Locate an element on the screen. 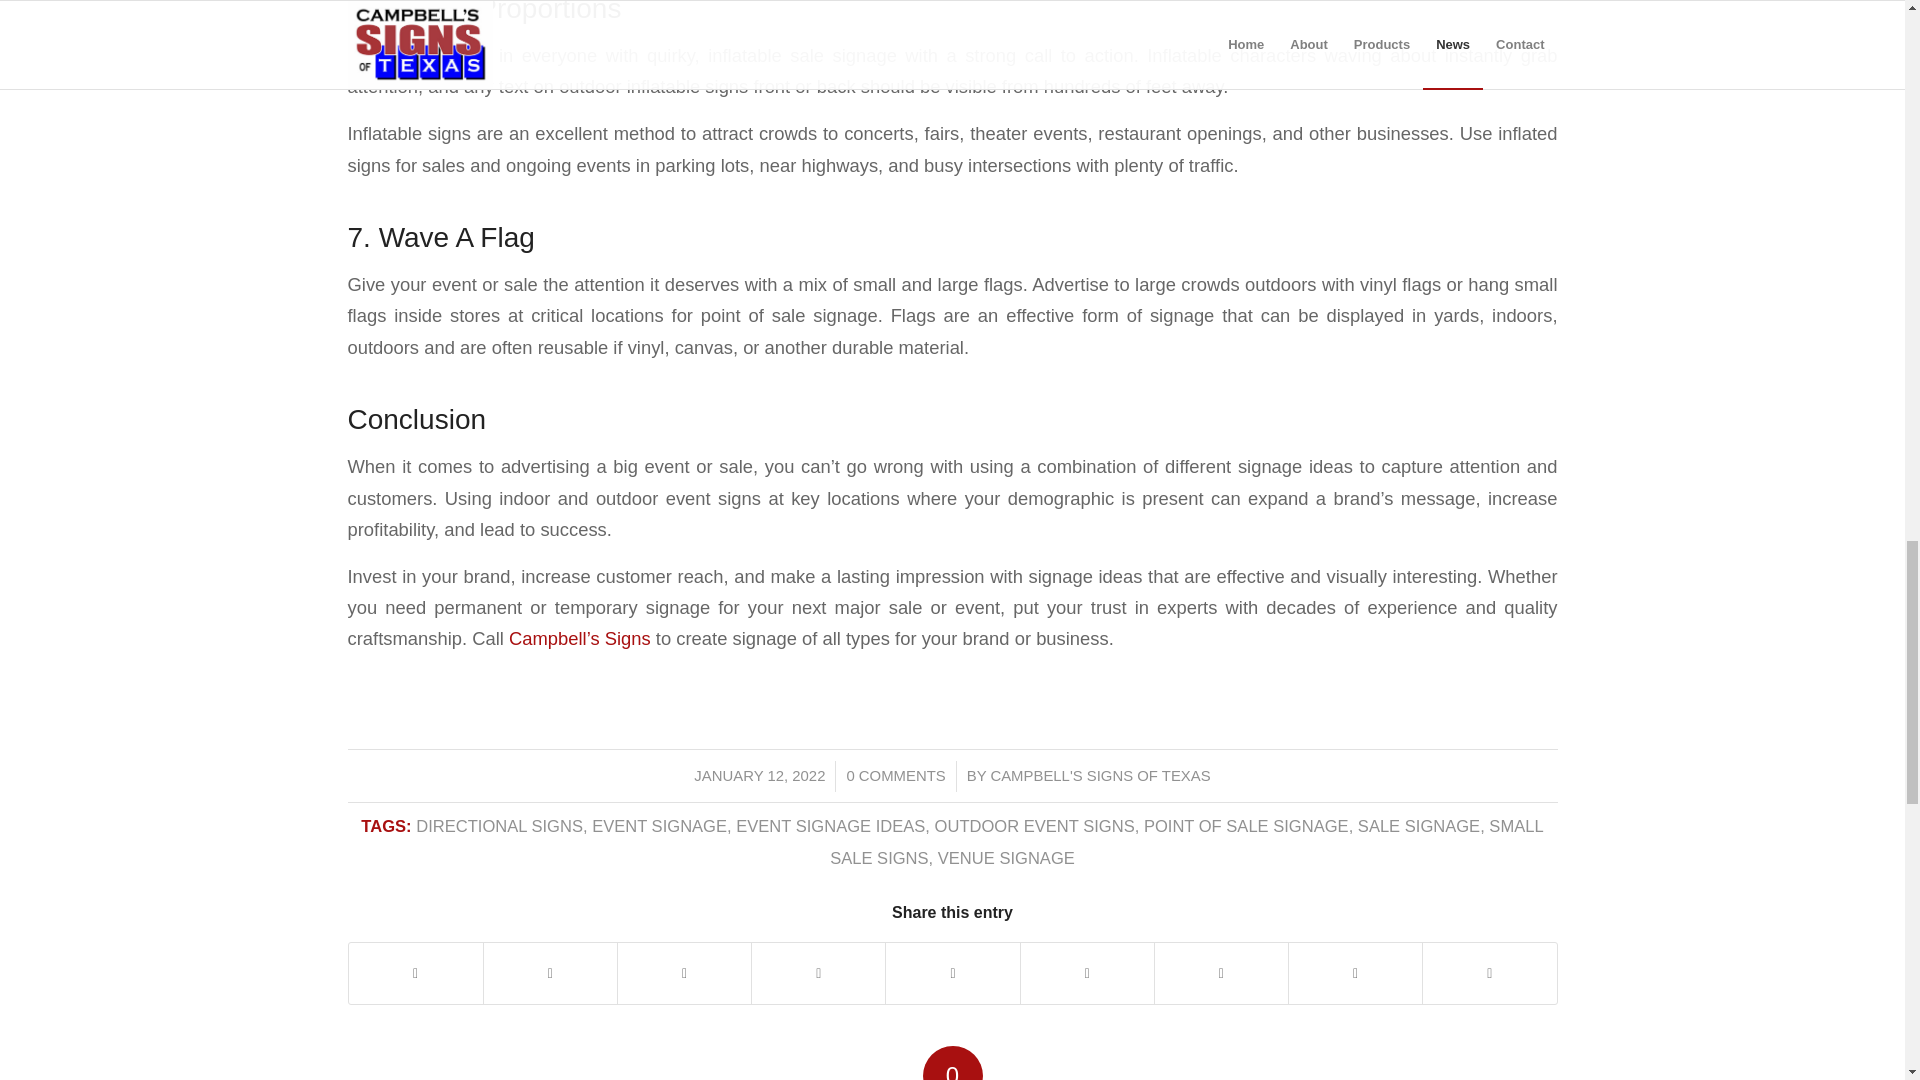 This screenshot has width=1920, height=1080. CAMPBELL'S SIGNS OF TEXAS is located at coordinates (1100, 776).